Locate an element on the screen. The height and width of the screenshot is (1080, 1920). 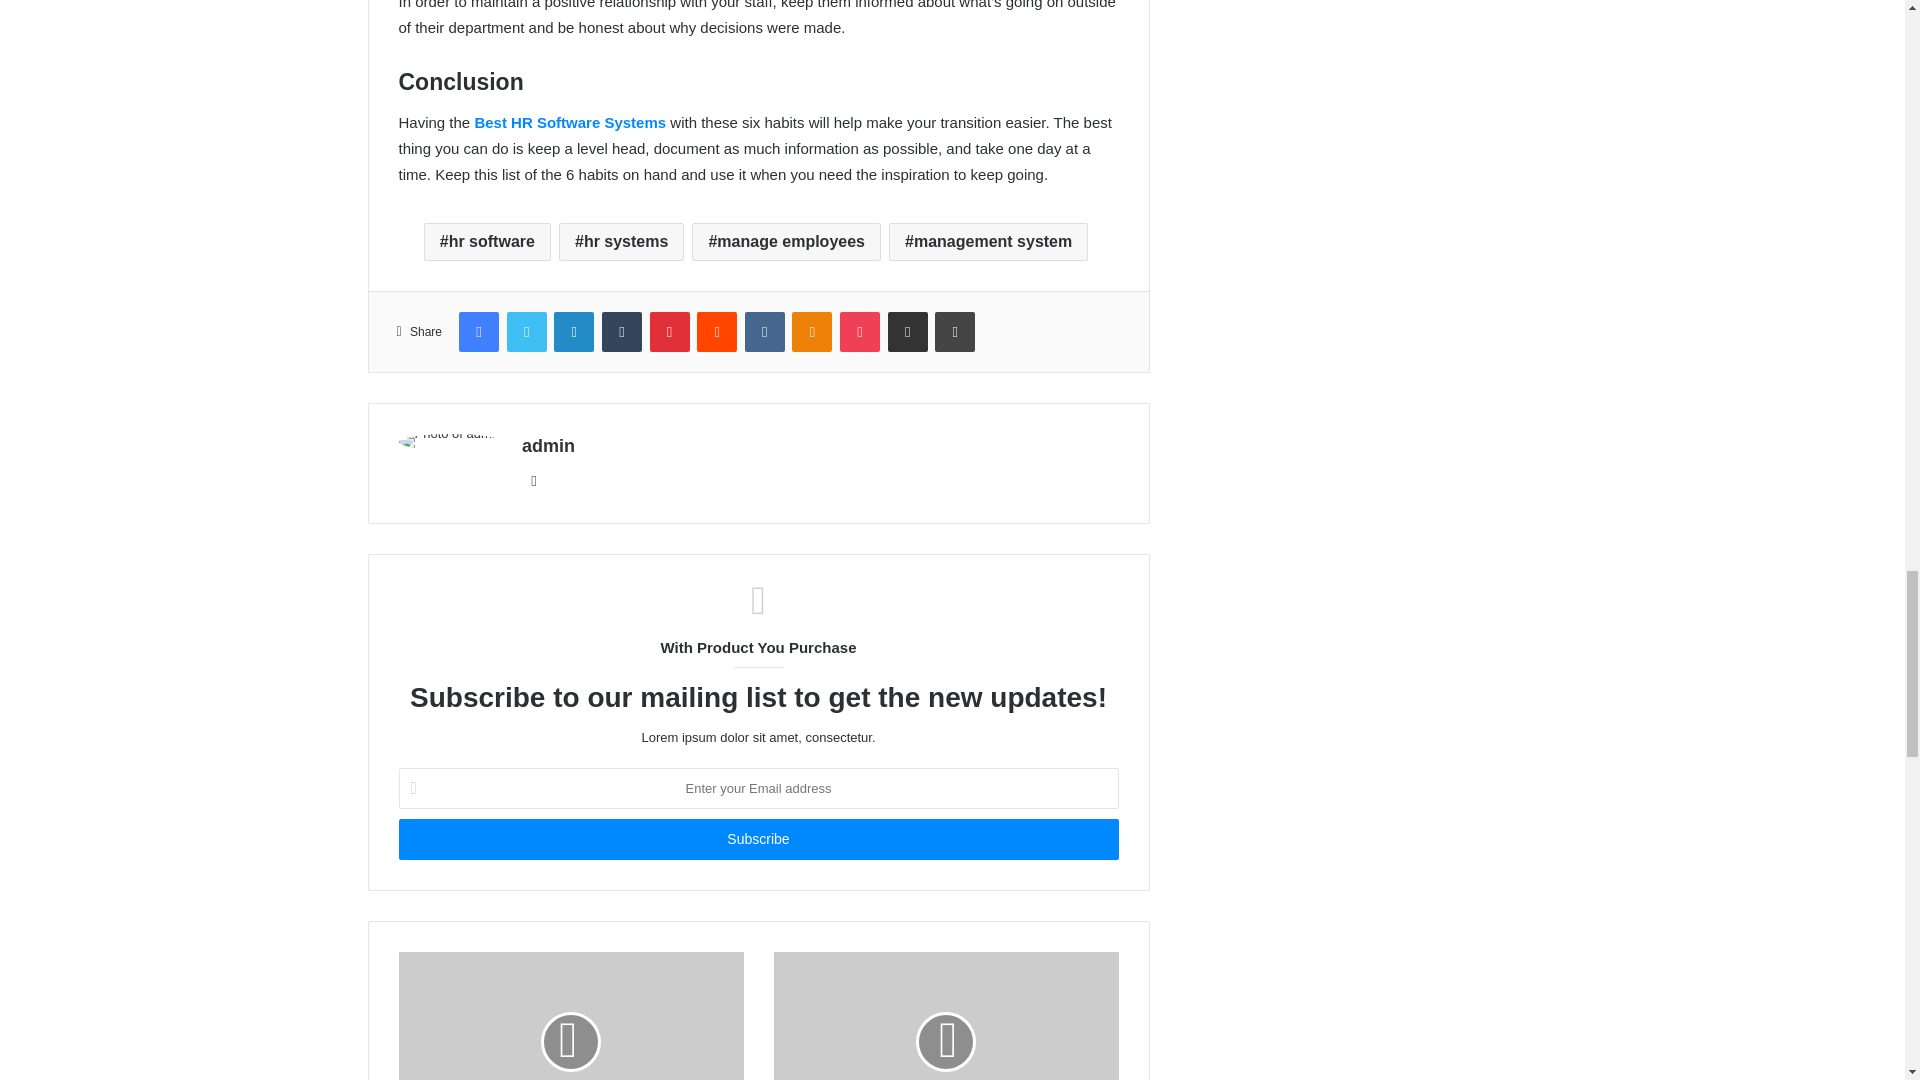
Best HR Software Systems is located at coordinates (570, 122).